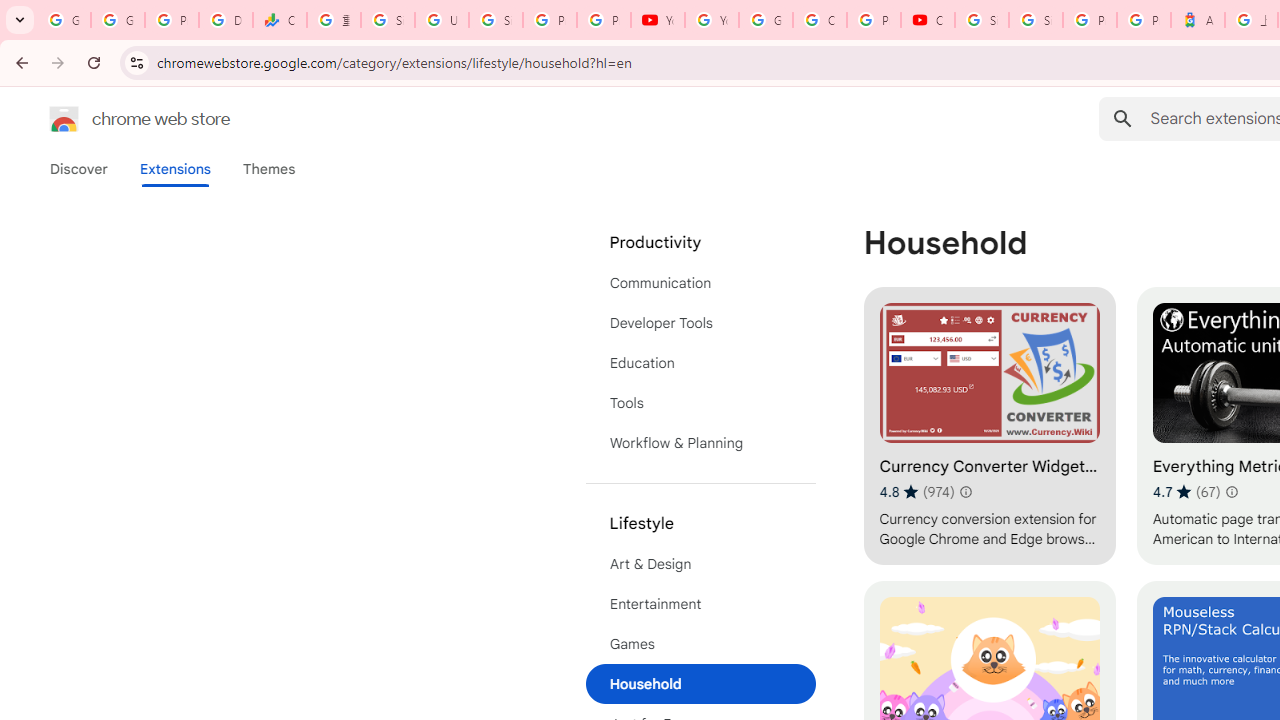  Describe the element at coordinates (700, 322) in the screenshot. I see `Developer Tools` at that location.